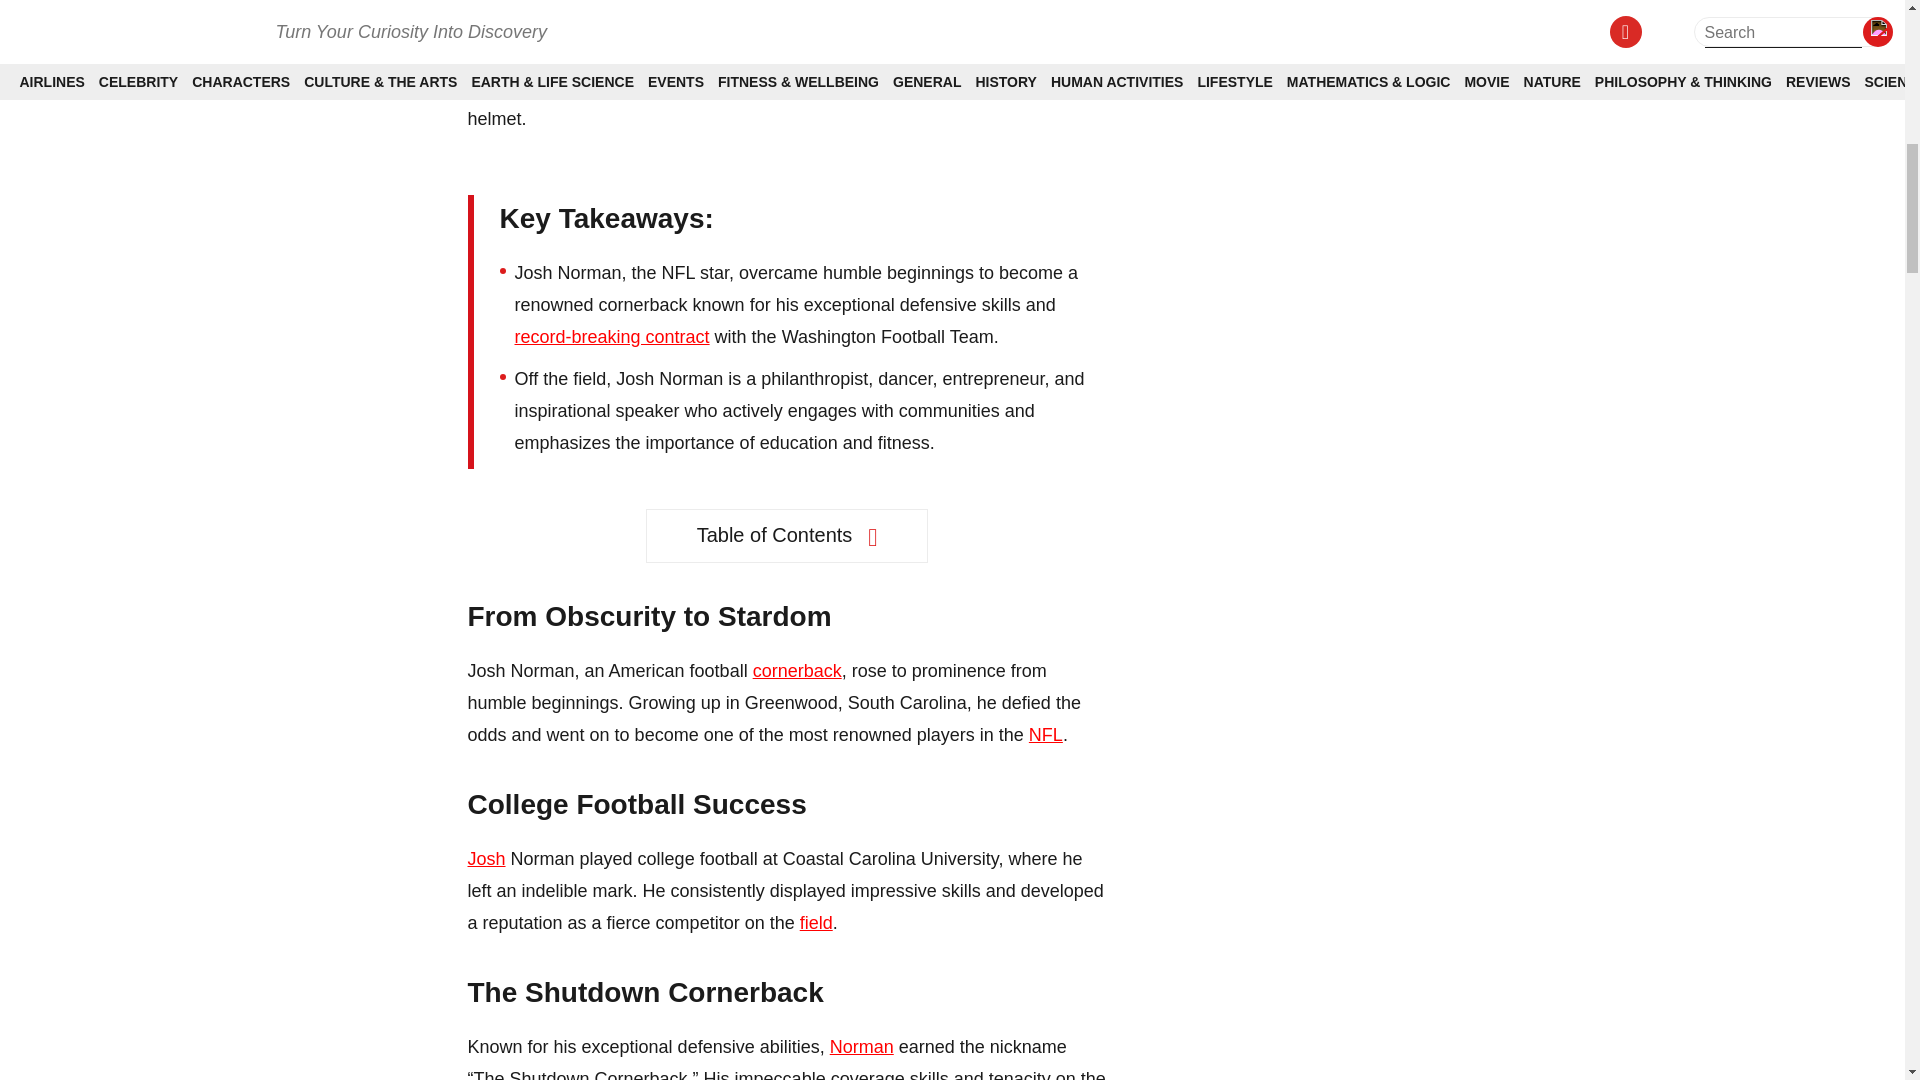  Describe the element at coordinates (816, 922) in the screenshot. I see `field` at that location.